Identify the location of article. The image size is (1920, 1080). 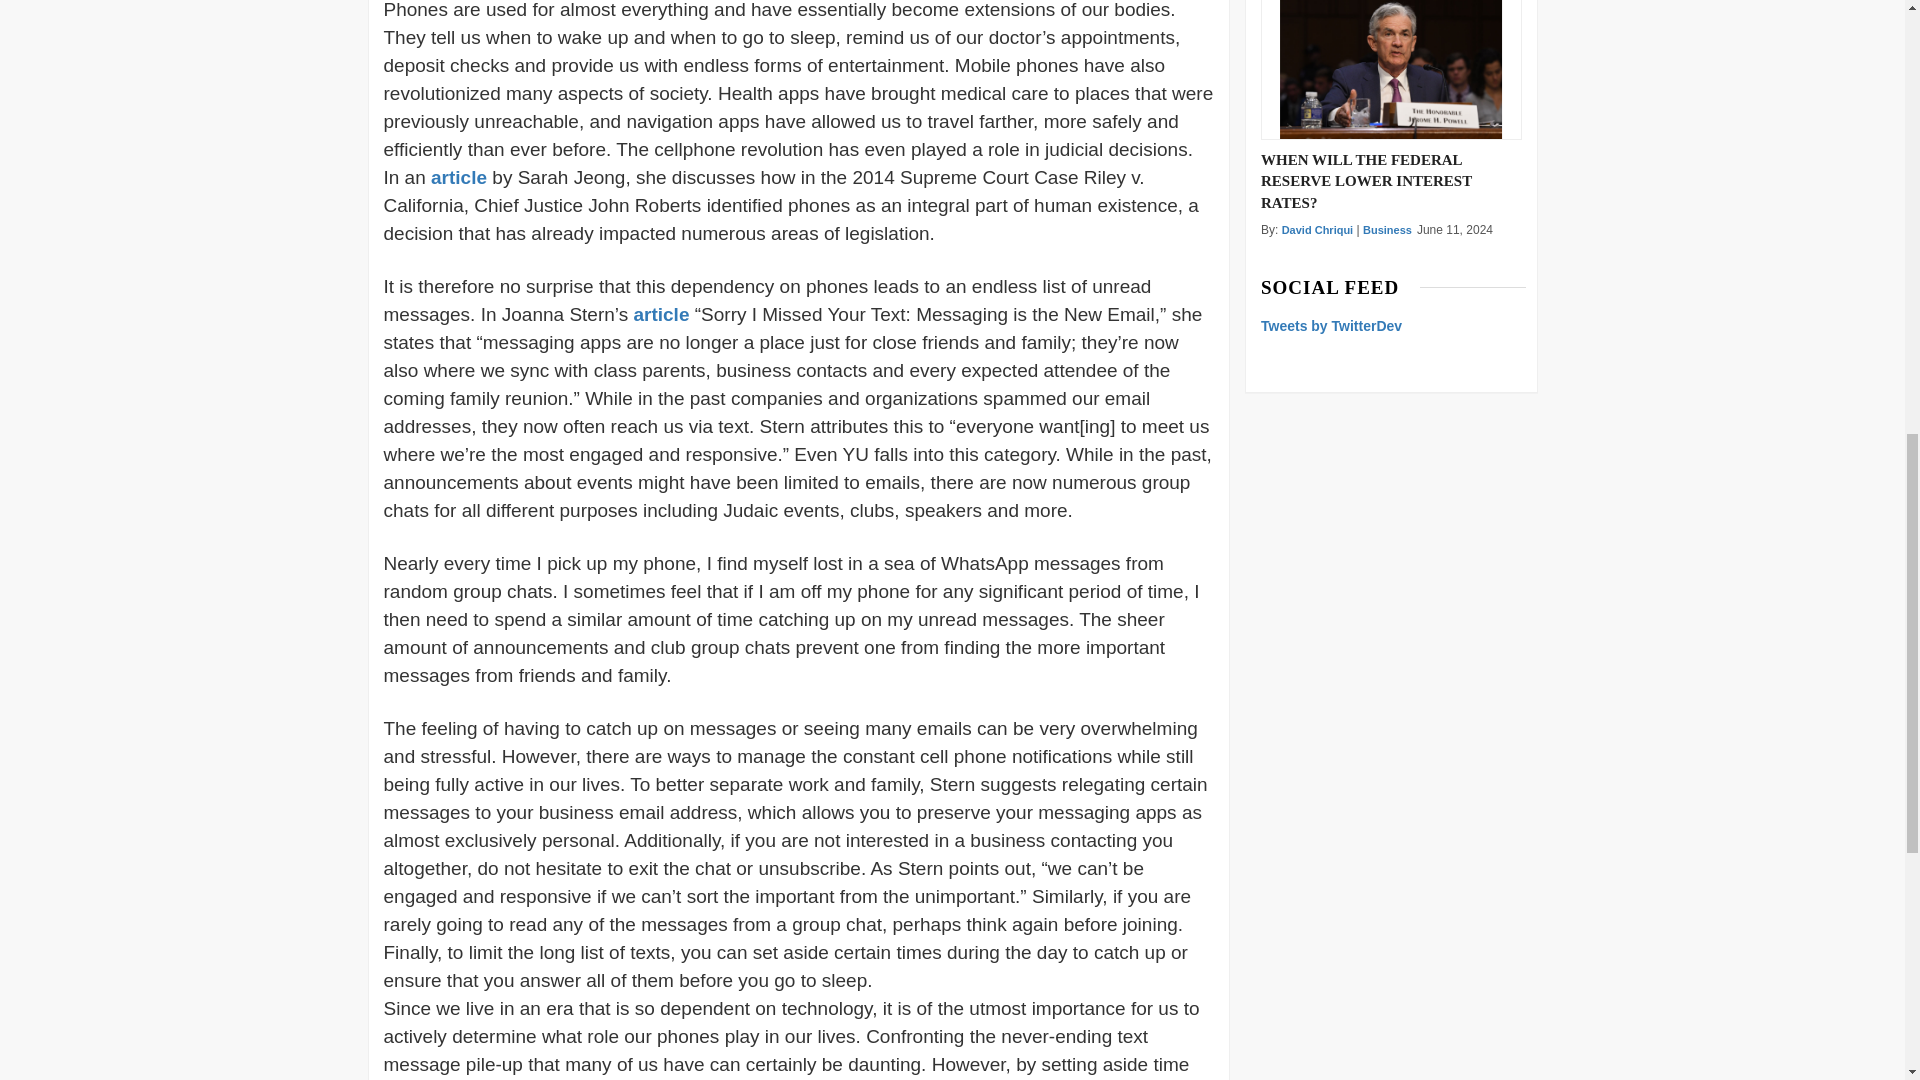
(663, 314).